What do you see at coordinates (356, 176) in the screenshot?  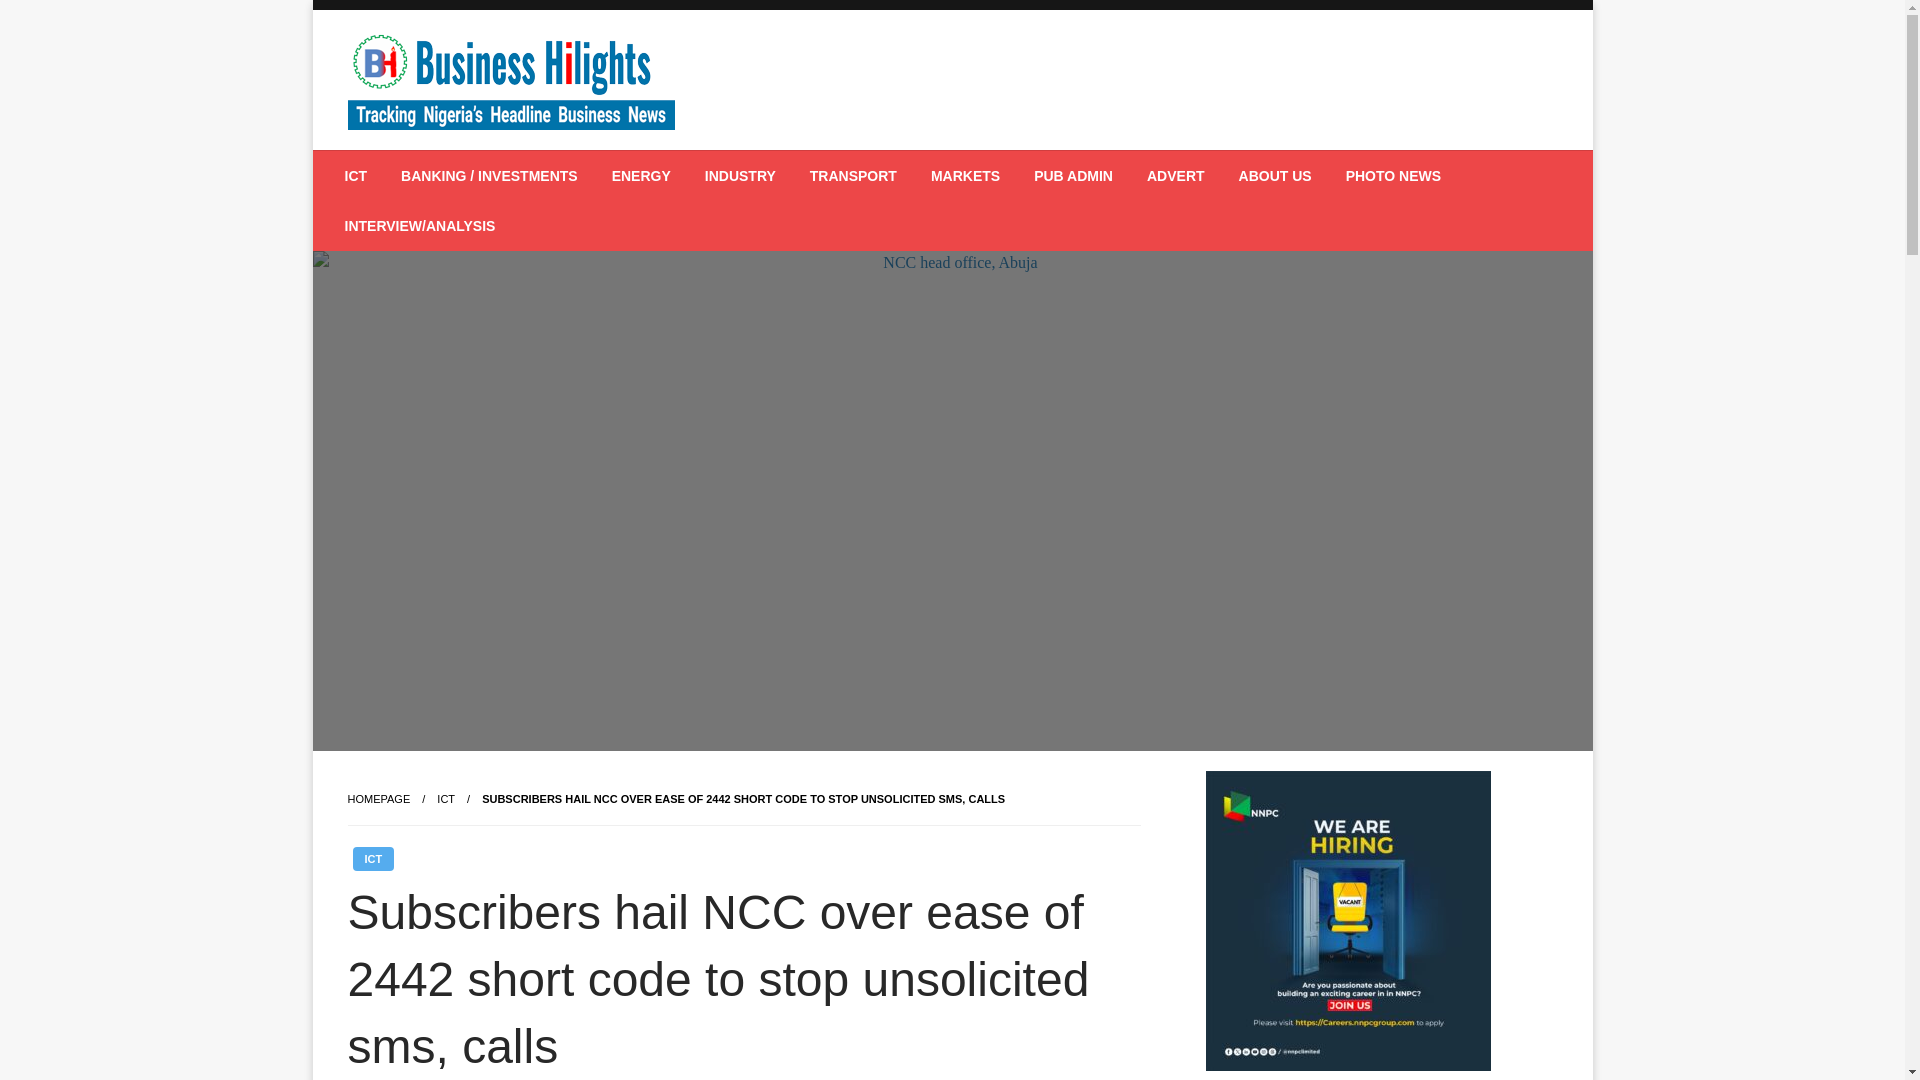 I see `ICT` at bounding box center [356, 176].